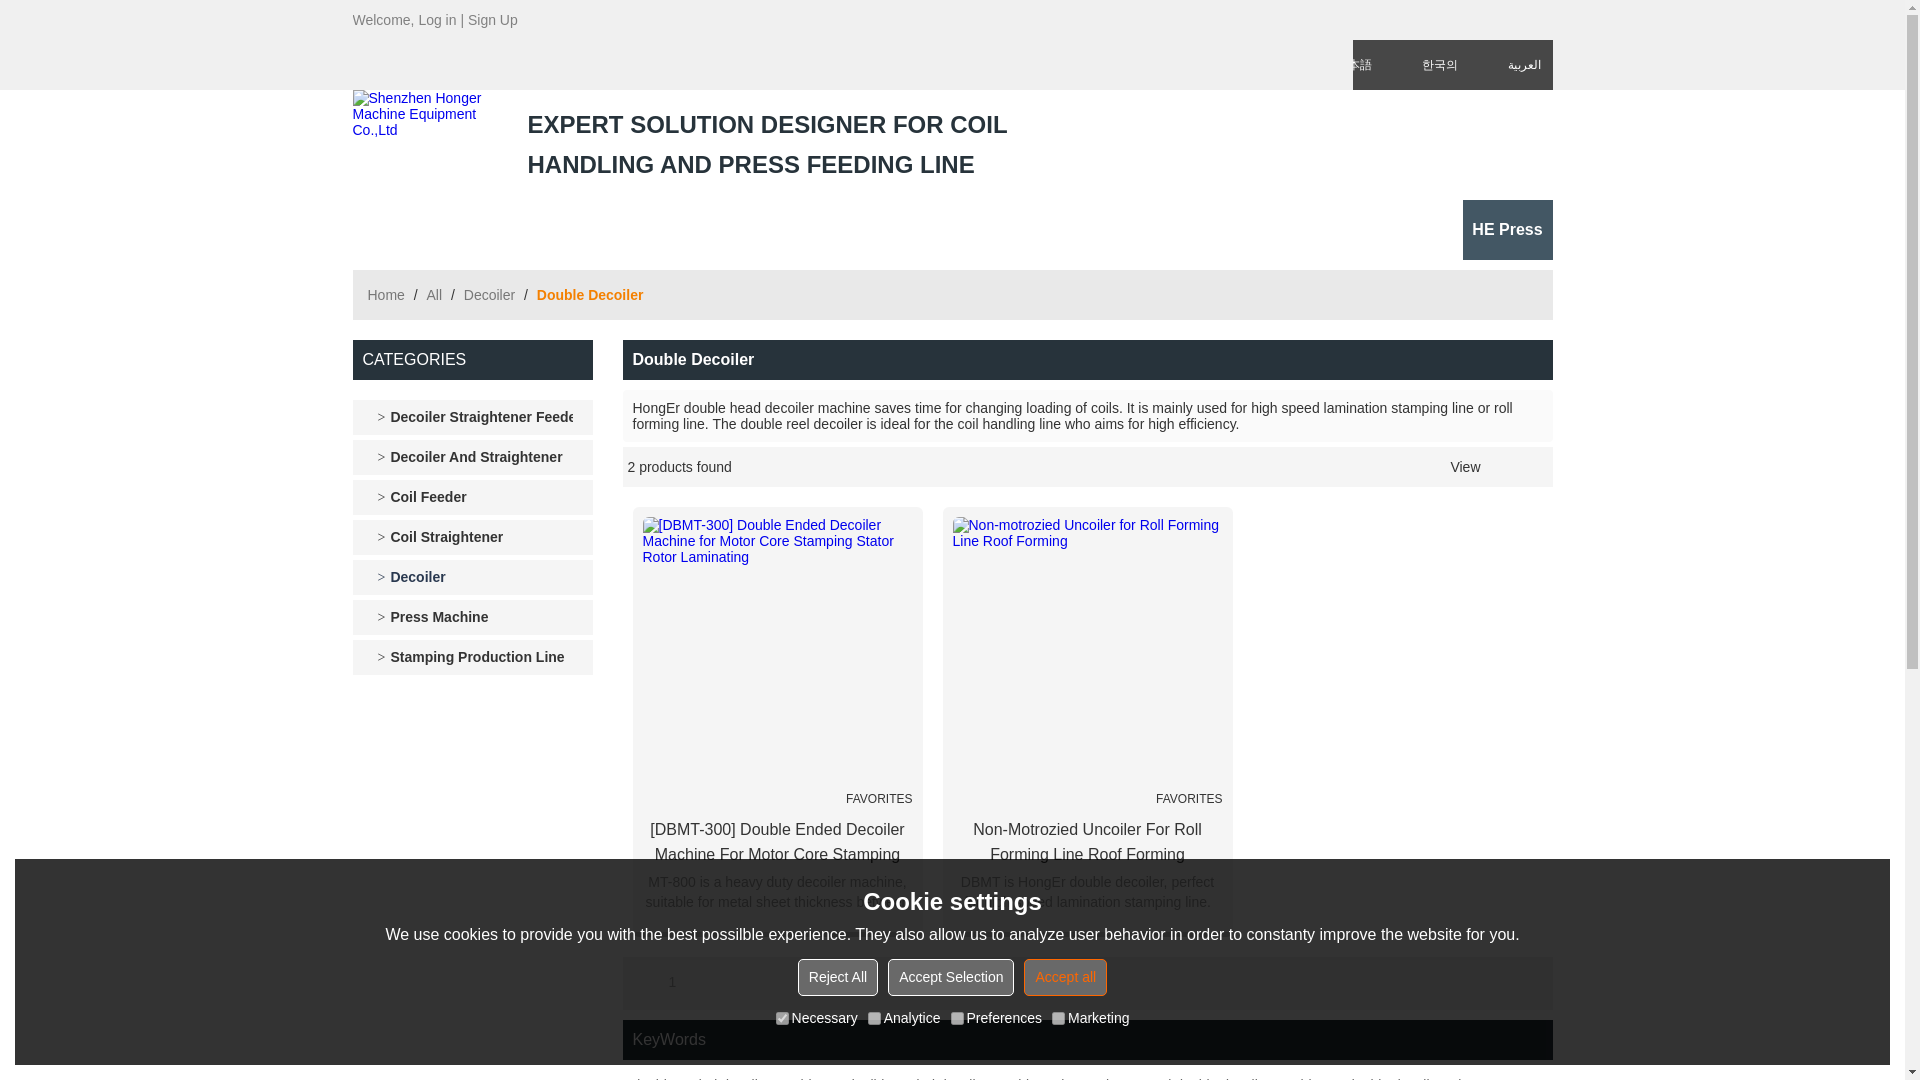 This screenshot has height=1080, width=1920. I want to click on Solutions, so click(718, 224).